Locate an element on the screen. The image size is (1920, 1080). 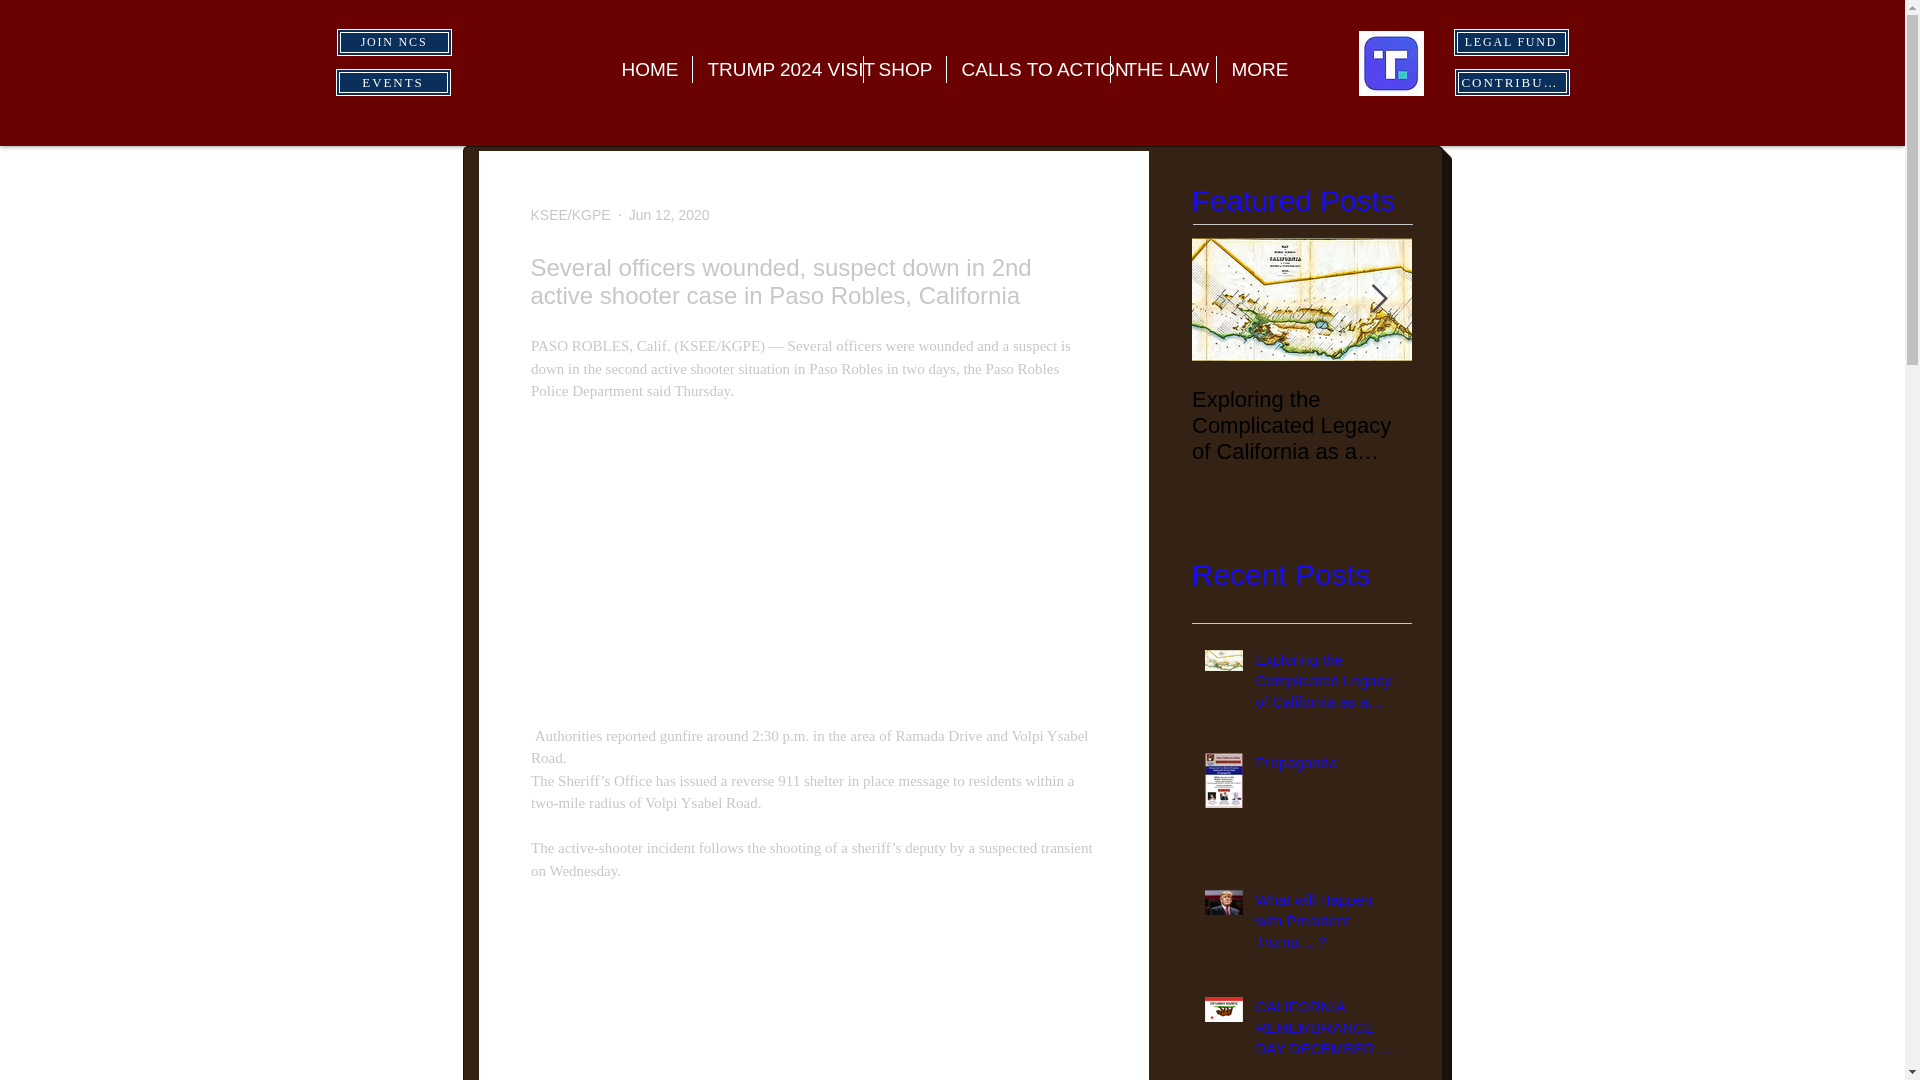
HOME is located at coordinates (648, 70).